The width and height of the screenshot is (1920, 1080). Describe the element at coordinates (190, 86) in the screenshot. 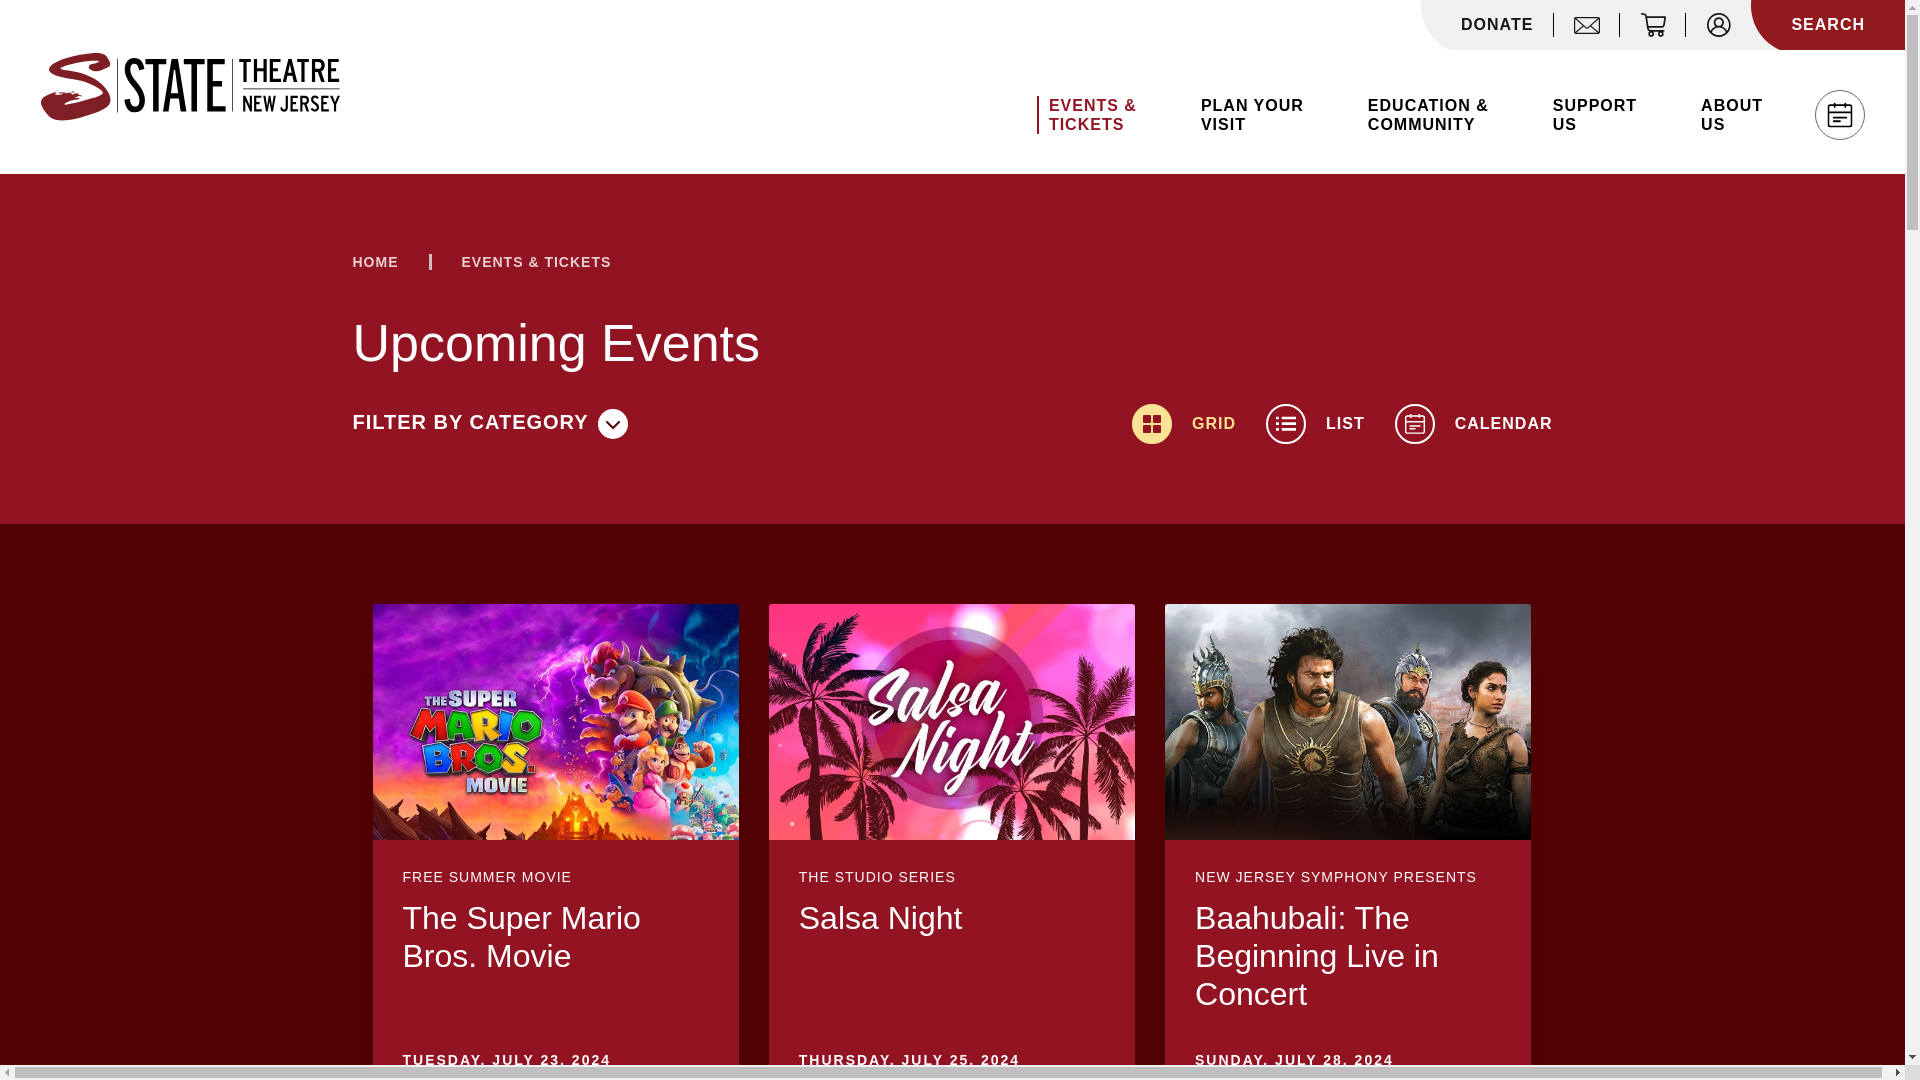

I see `State Theatre New Jersey` at that location.